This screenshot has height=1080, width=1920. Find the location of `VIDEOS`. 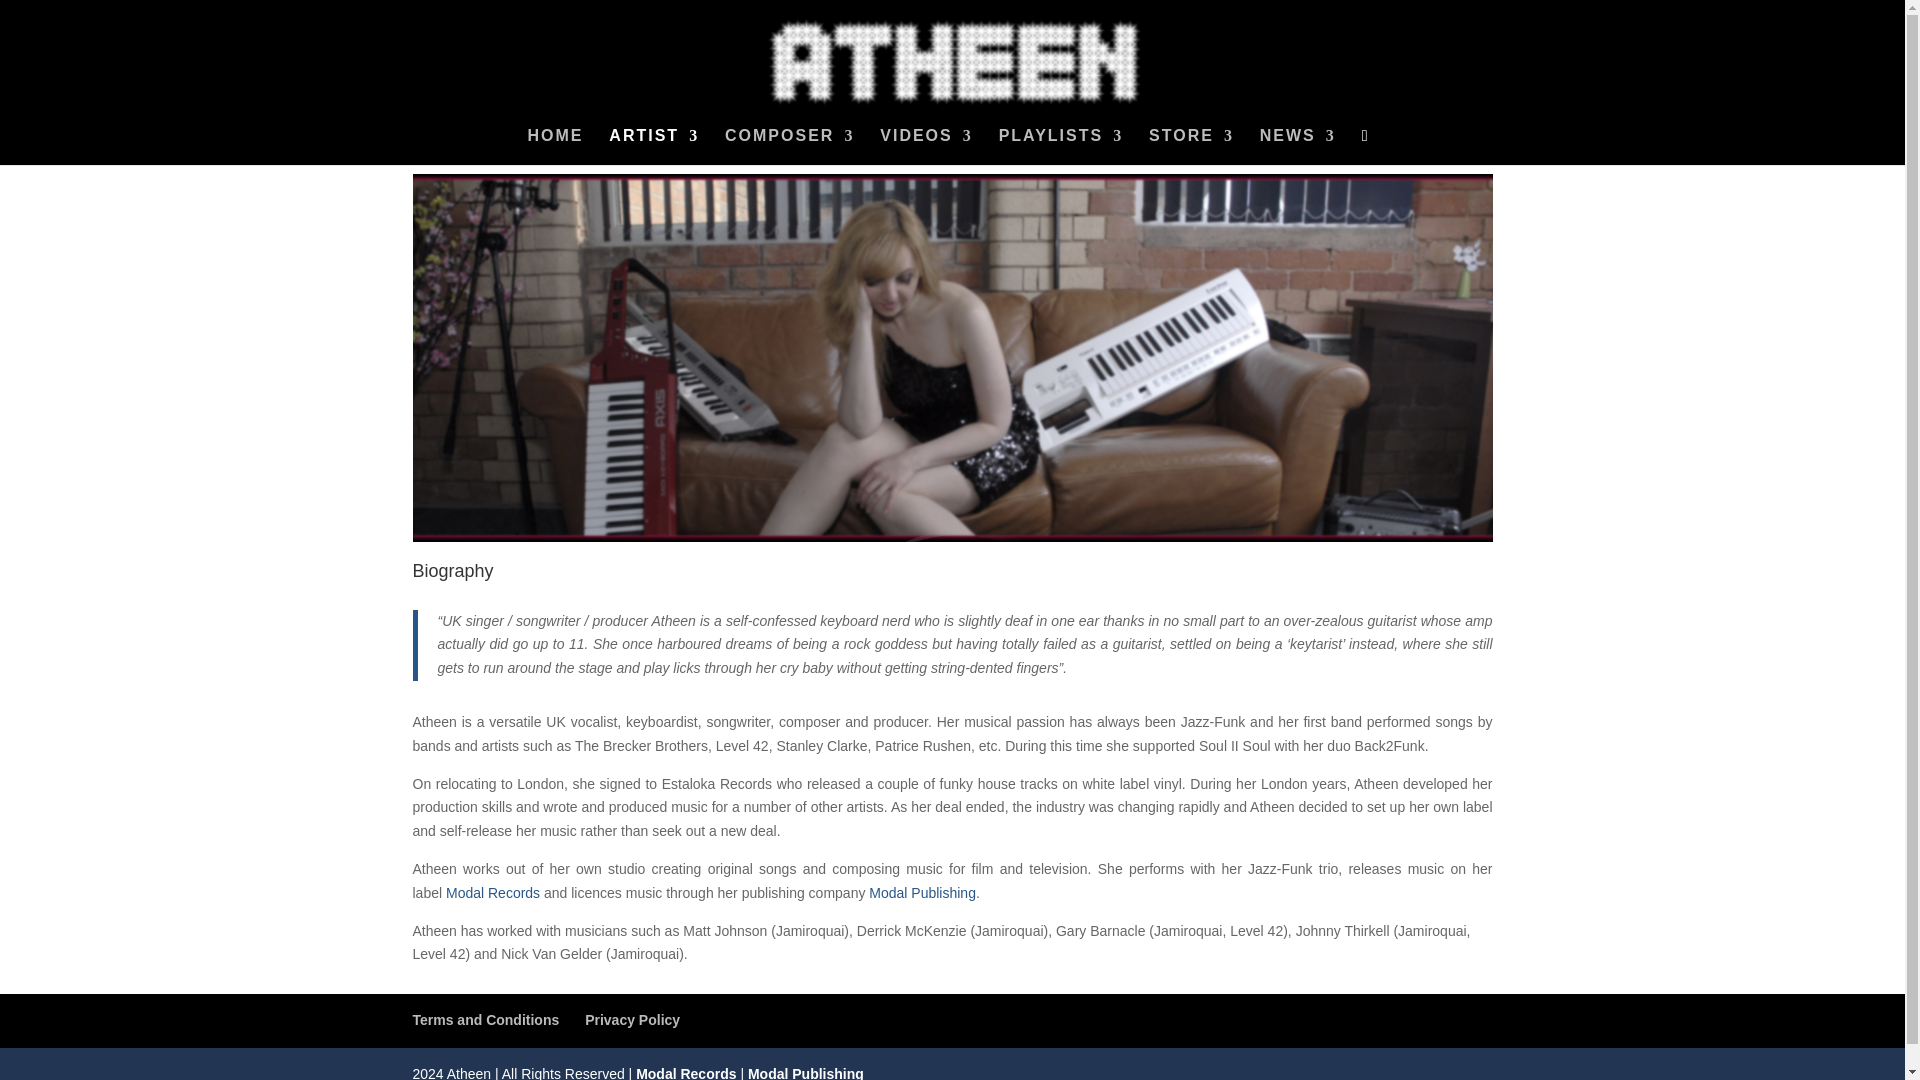

VIDEOS is located at coordinates (925, 146).